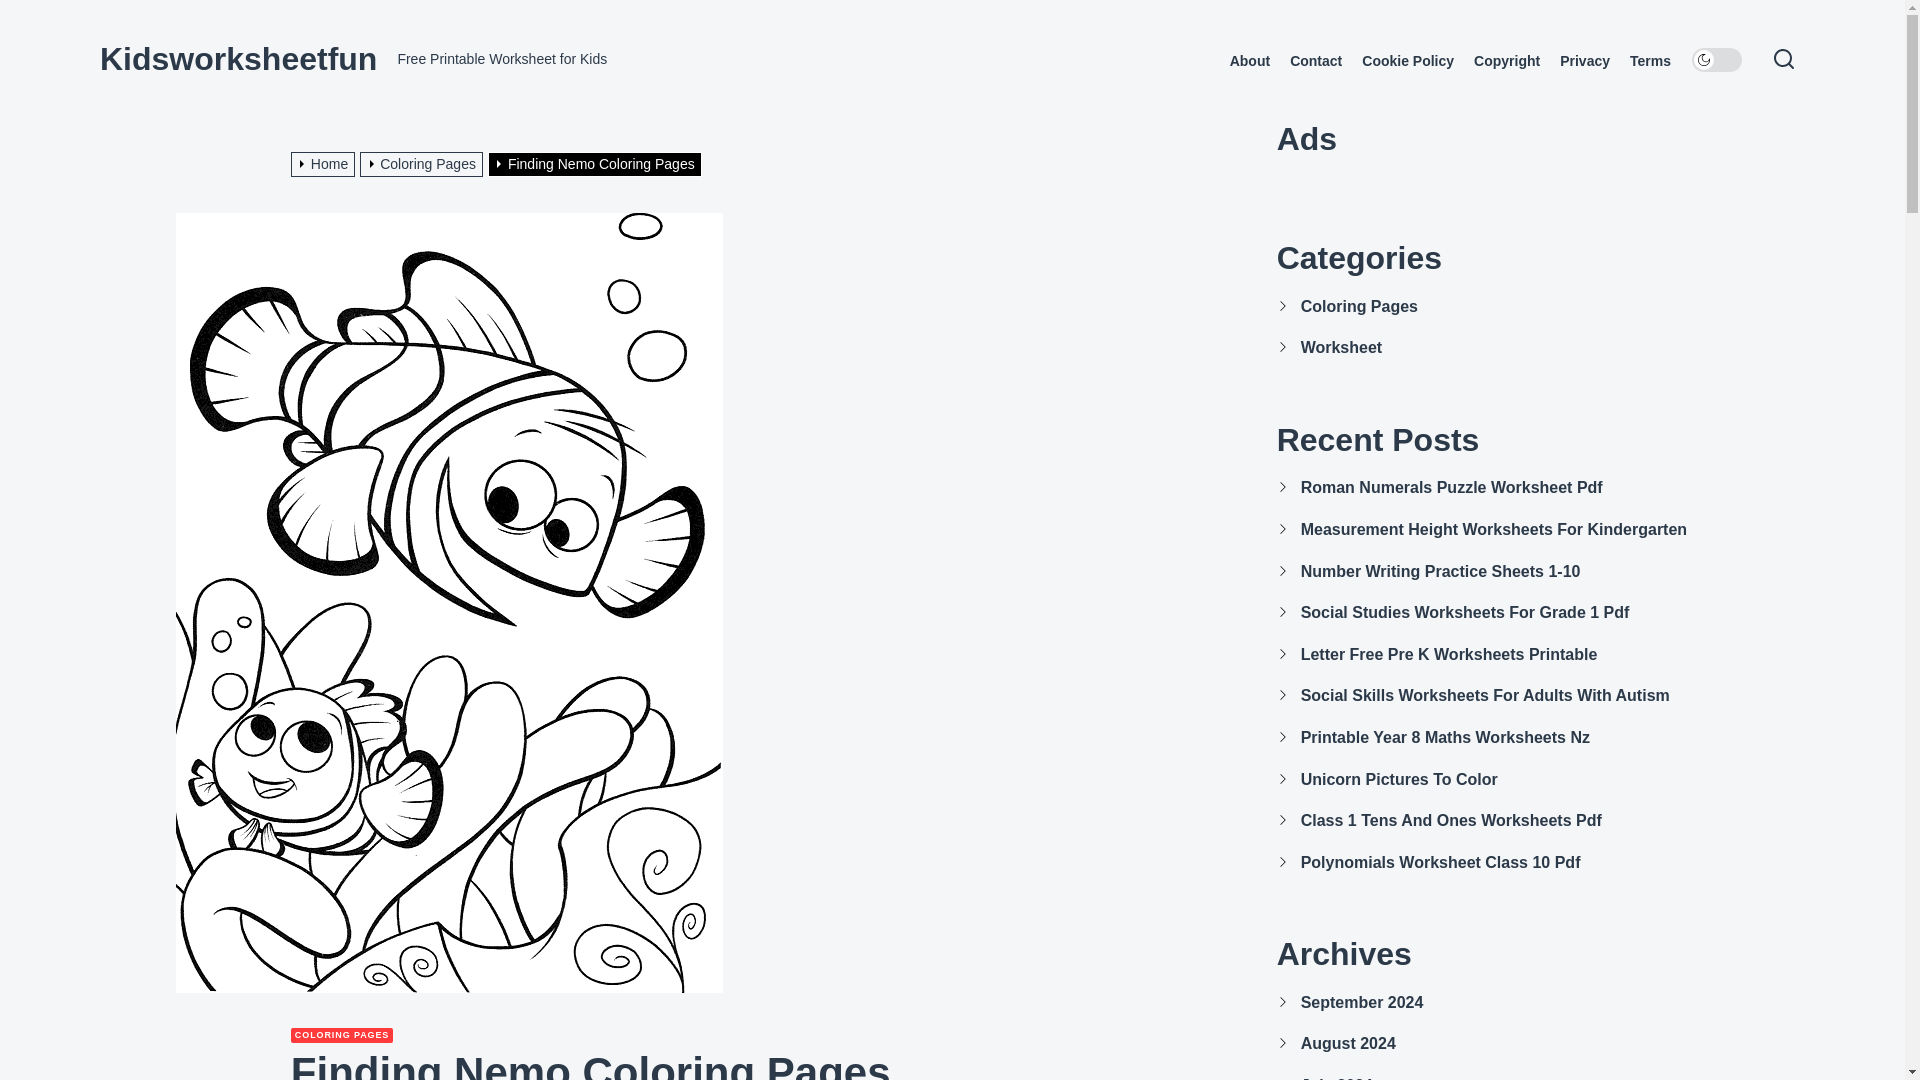  I want to click on Finding Nemo Coloring Pages, so click(596, 163).